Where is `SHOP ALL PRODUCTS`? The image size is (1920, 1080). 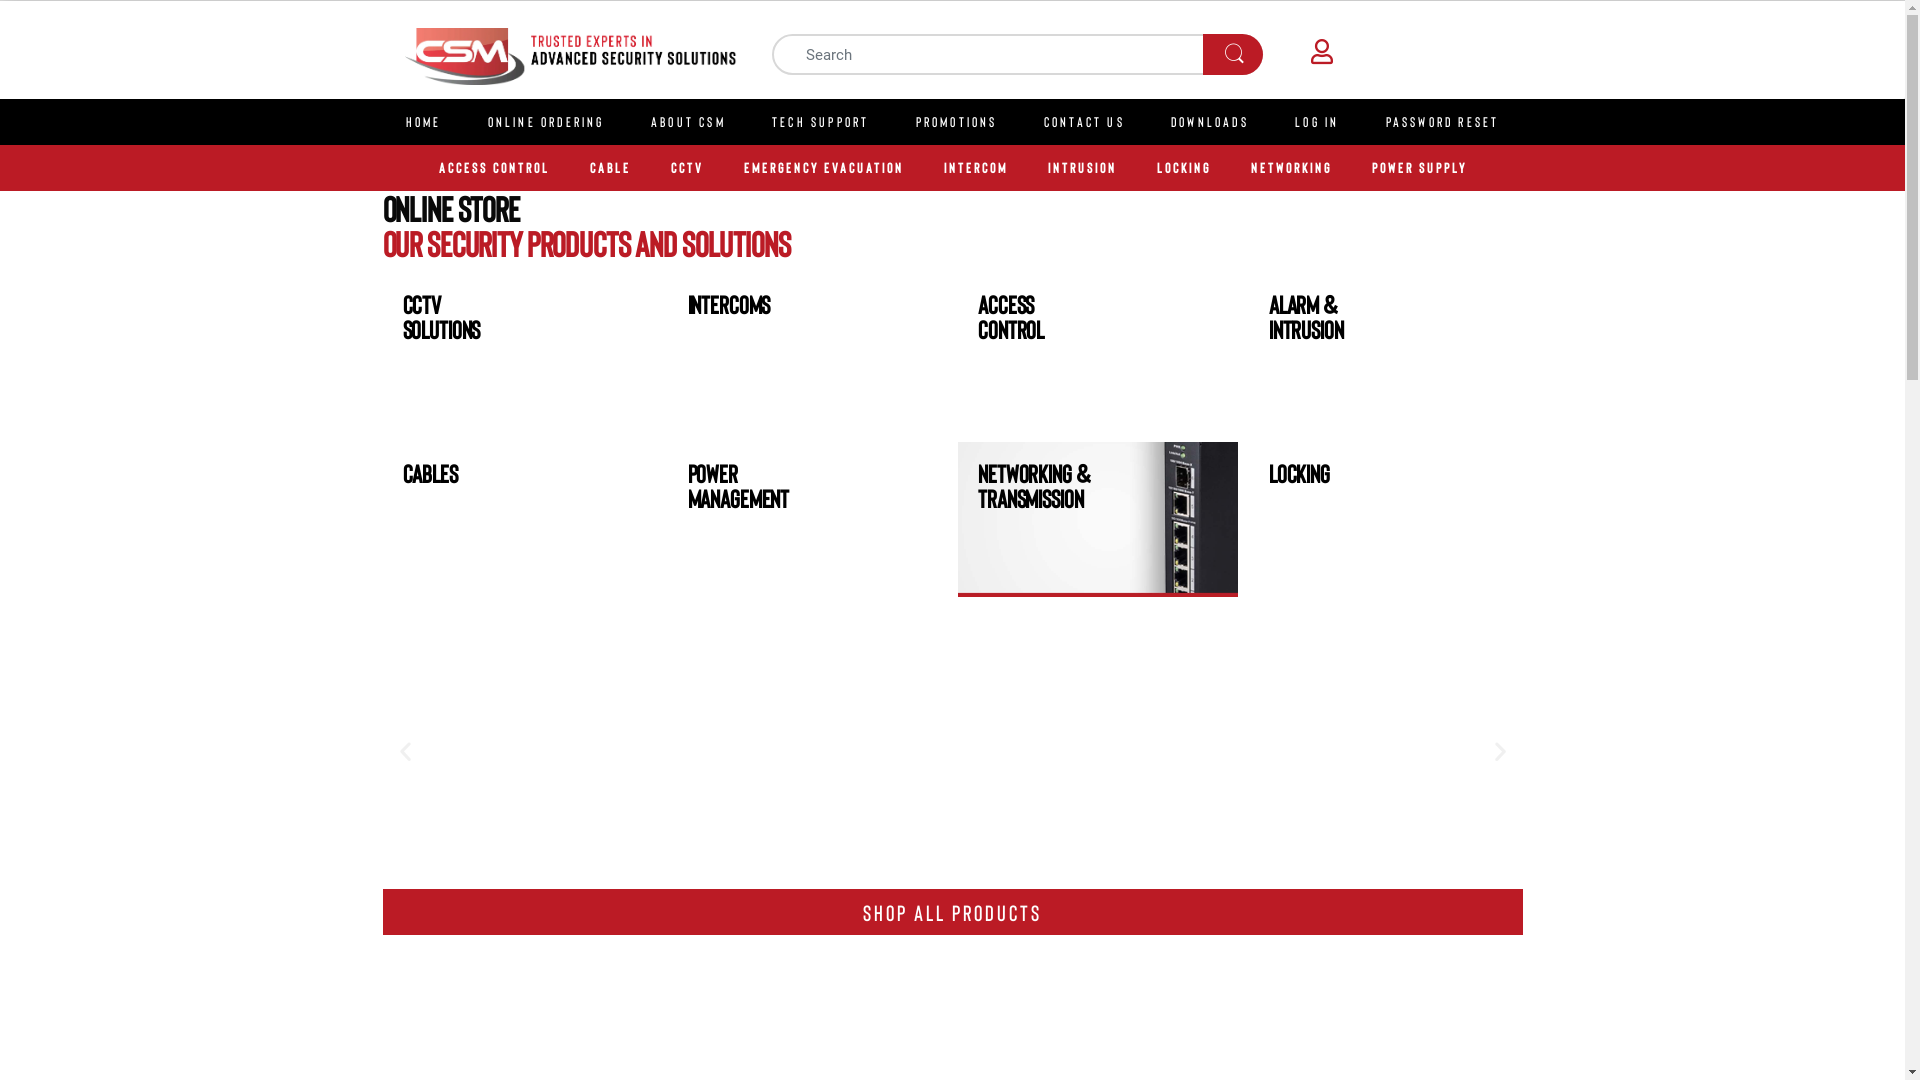
SHOP ALL PRODUCTS is located at coordinates (952, 912).